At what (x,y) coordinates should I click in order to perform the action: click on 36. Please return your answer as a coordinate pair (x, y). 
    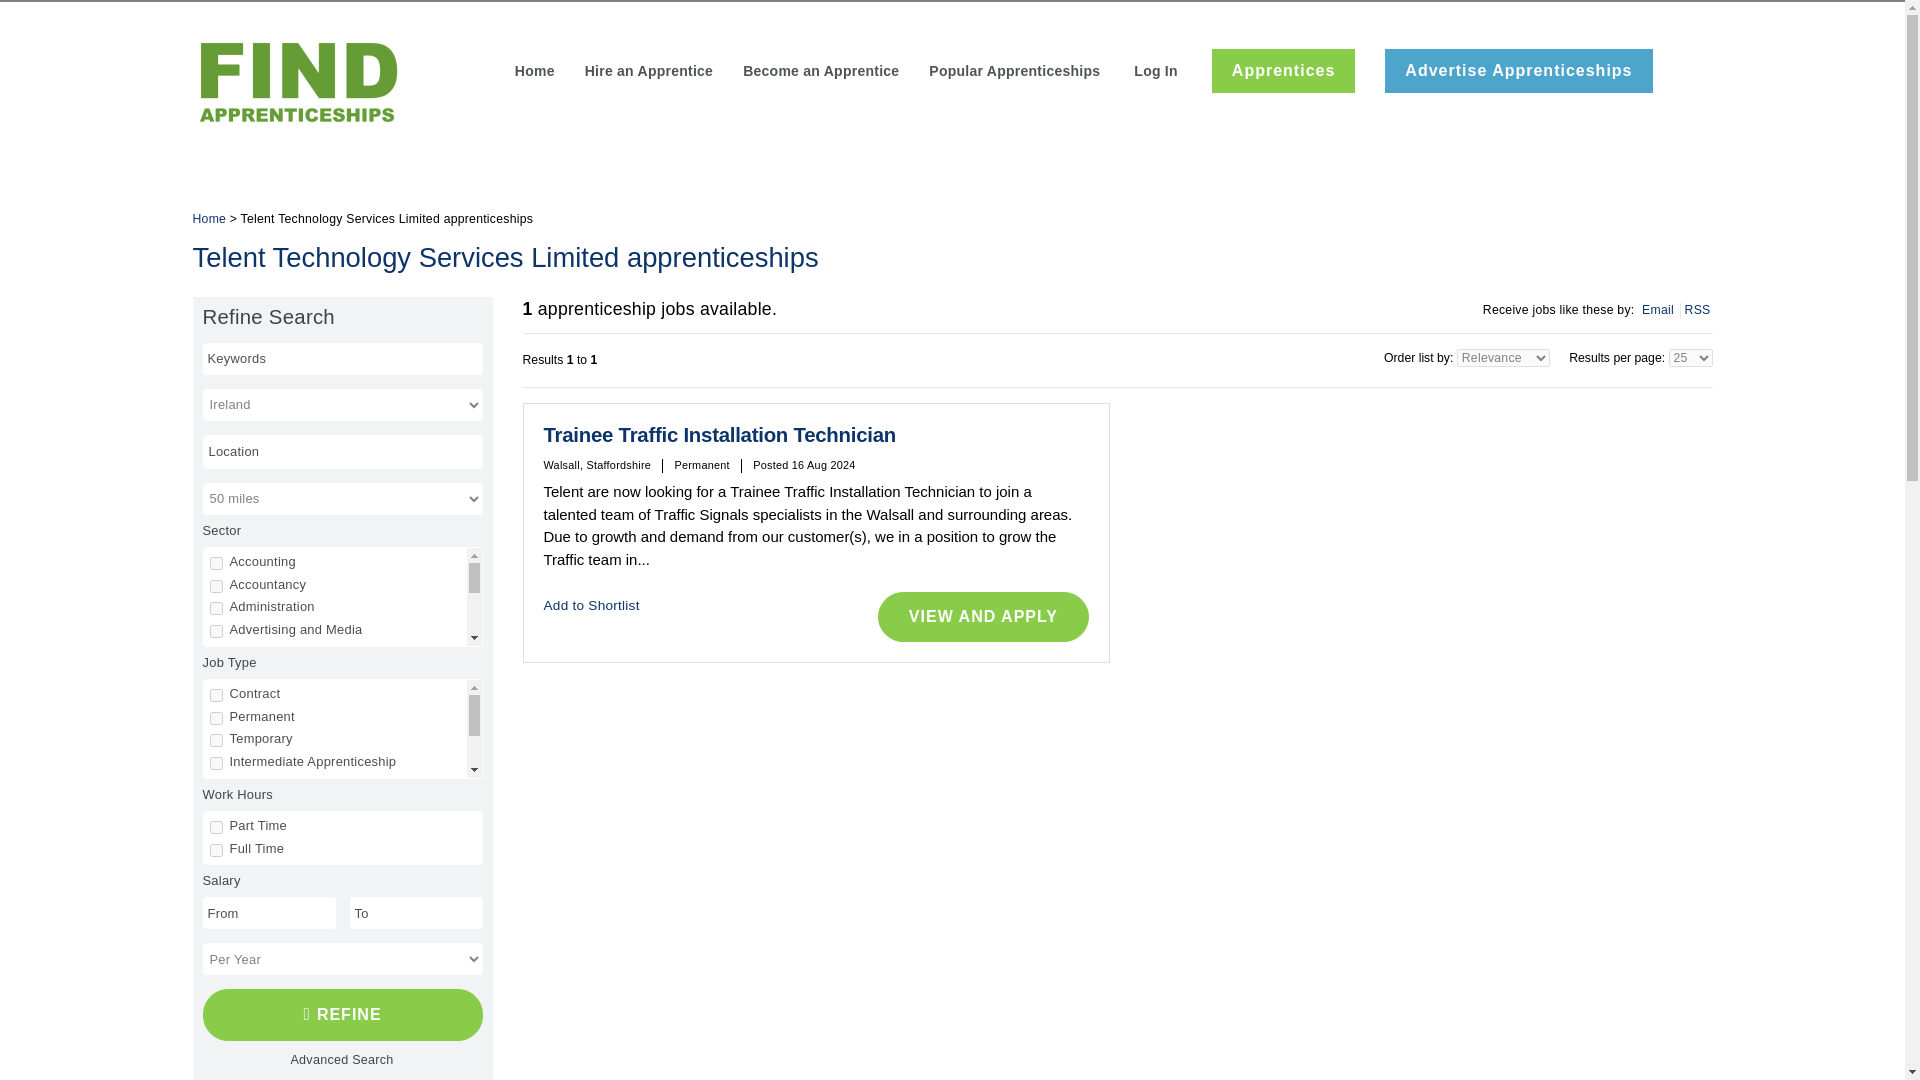
    Looking at the image, I should click on (216, 652).